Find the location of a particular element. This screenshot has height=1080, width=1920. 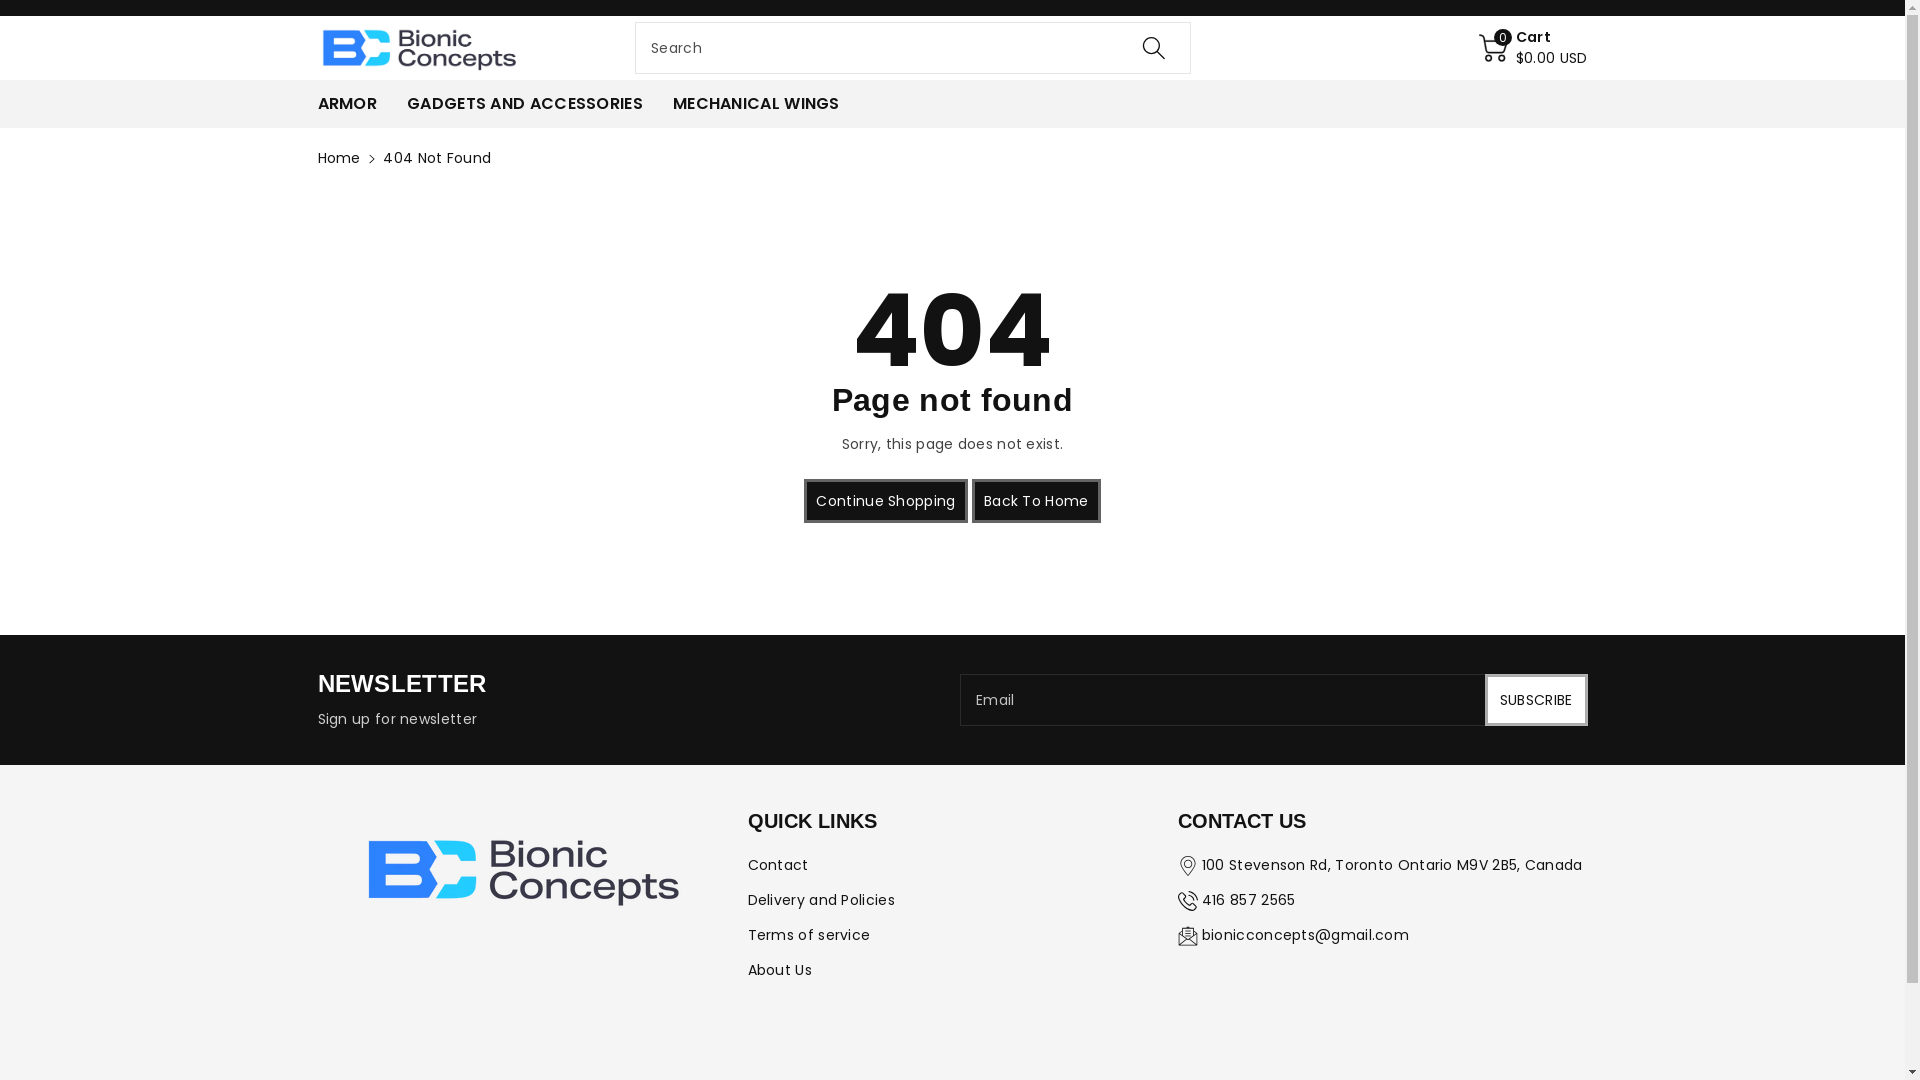

GADGETS AND ACCESSORIES is located at coordinates (525, 104).